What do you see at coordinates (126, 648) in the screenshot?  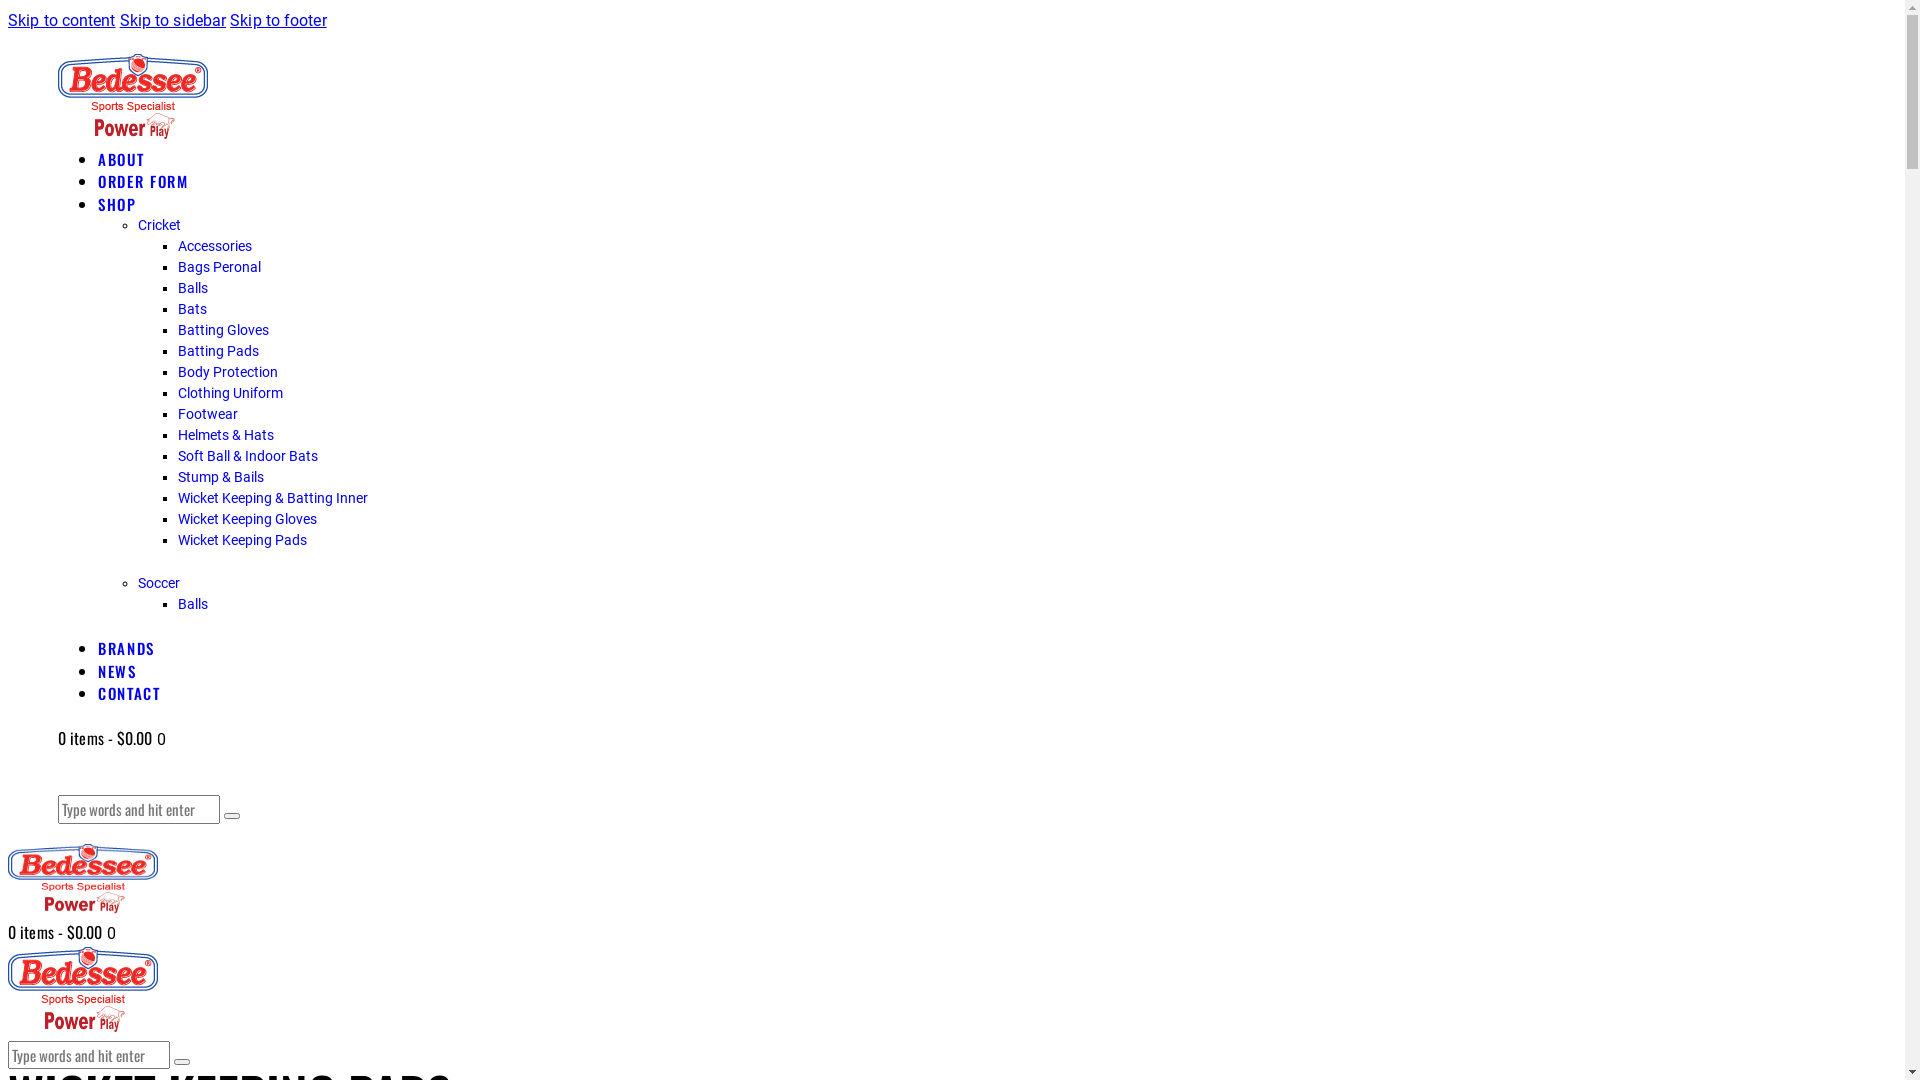 I see `BRANDS` at bounding box center [126, 648].